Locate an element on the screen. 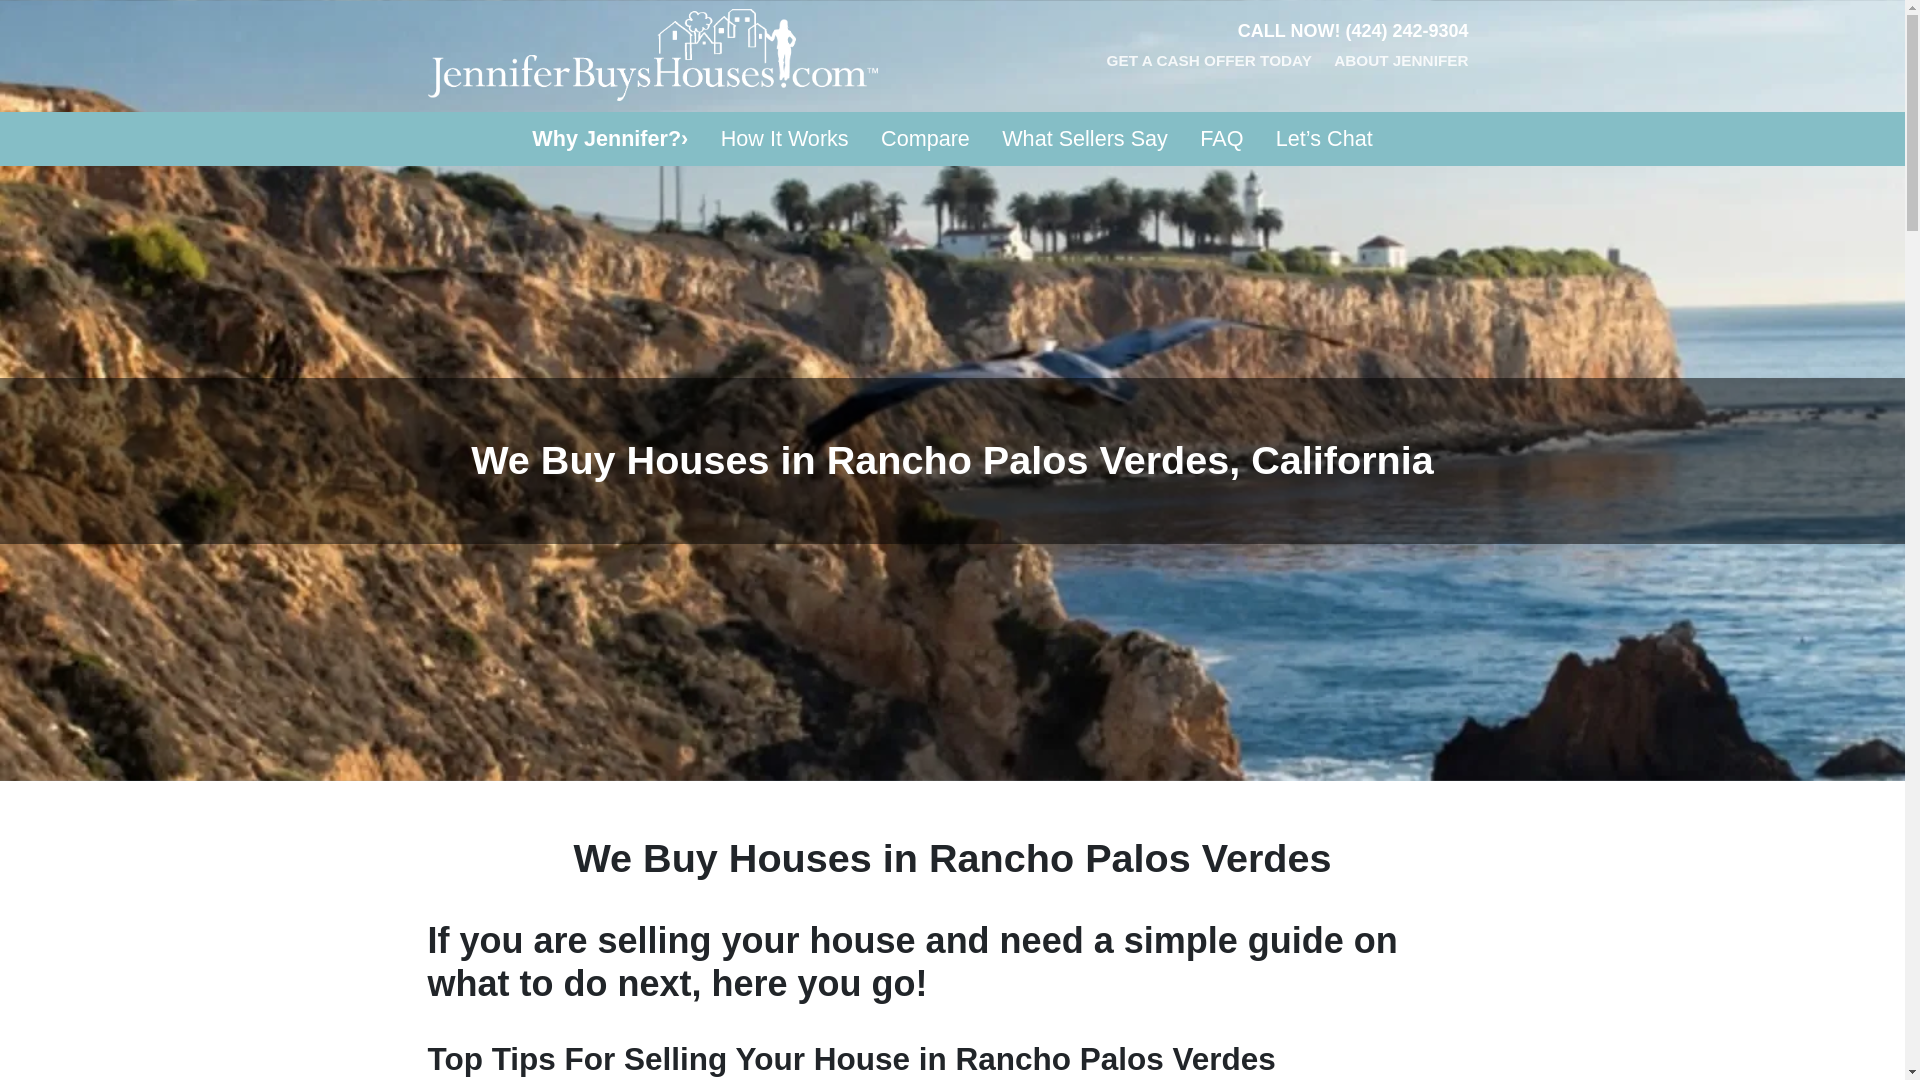 Image resolution: width=1920 pixels, height=1080 pixels. TWITTER is located at coordinates (1290, 100).